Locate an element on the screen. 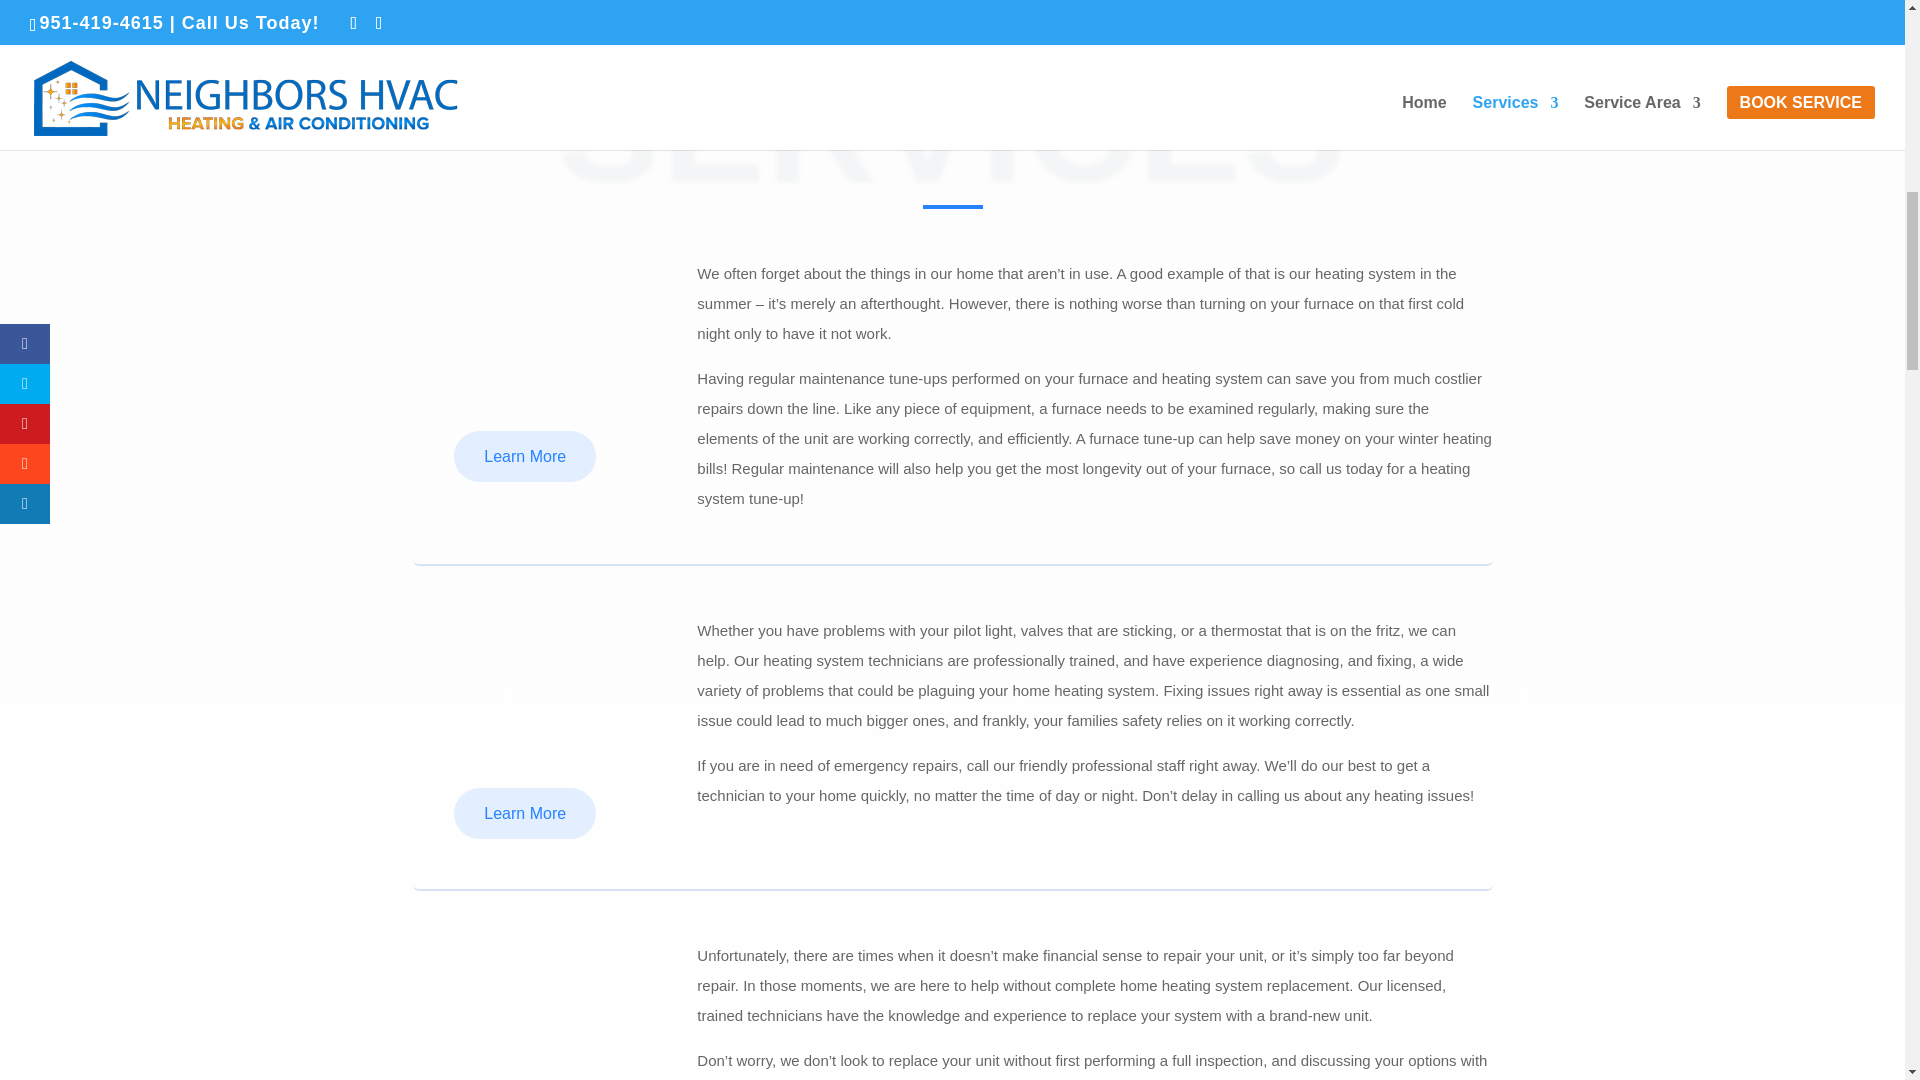 This screenshot has height=1080, width=1920. Learn More is located at coordinates (524, 456).